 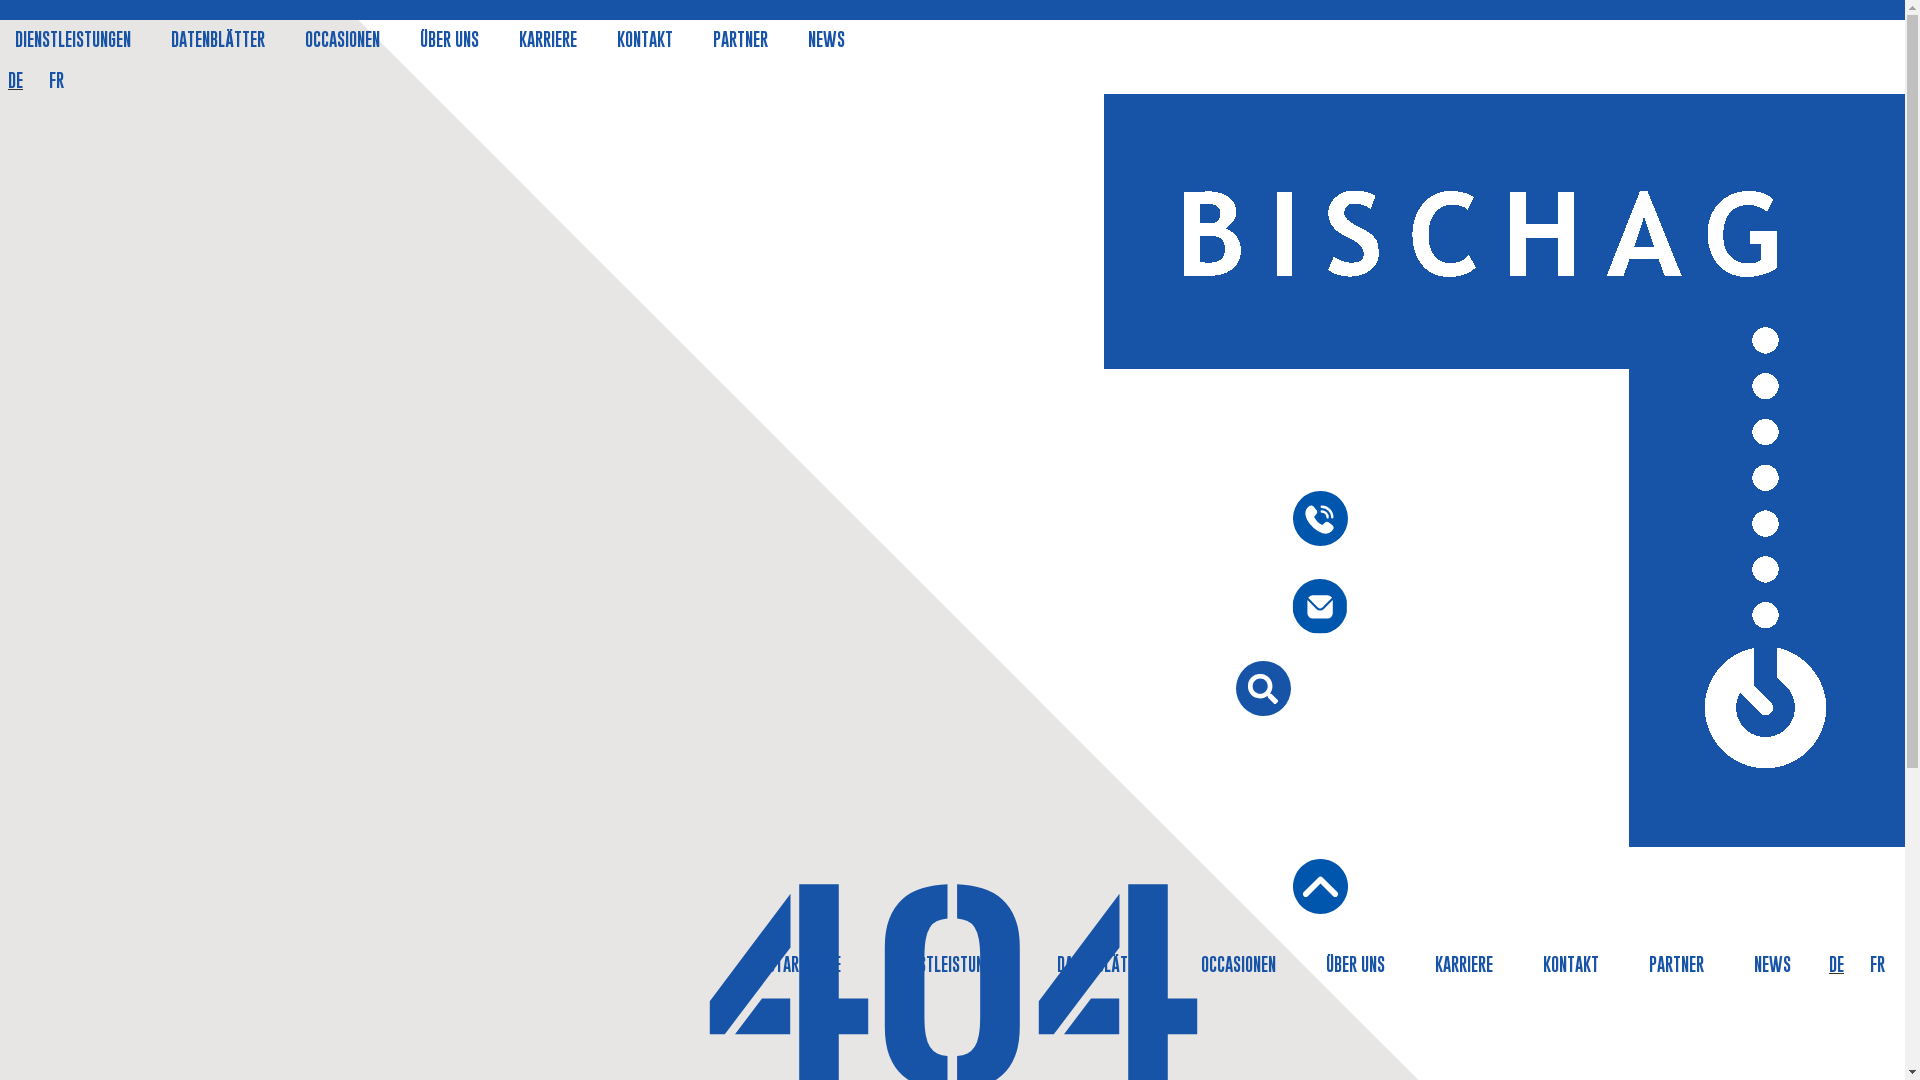 I want to click on NEWS, so click(x=826, y=40).